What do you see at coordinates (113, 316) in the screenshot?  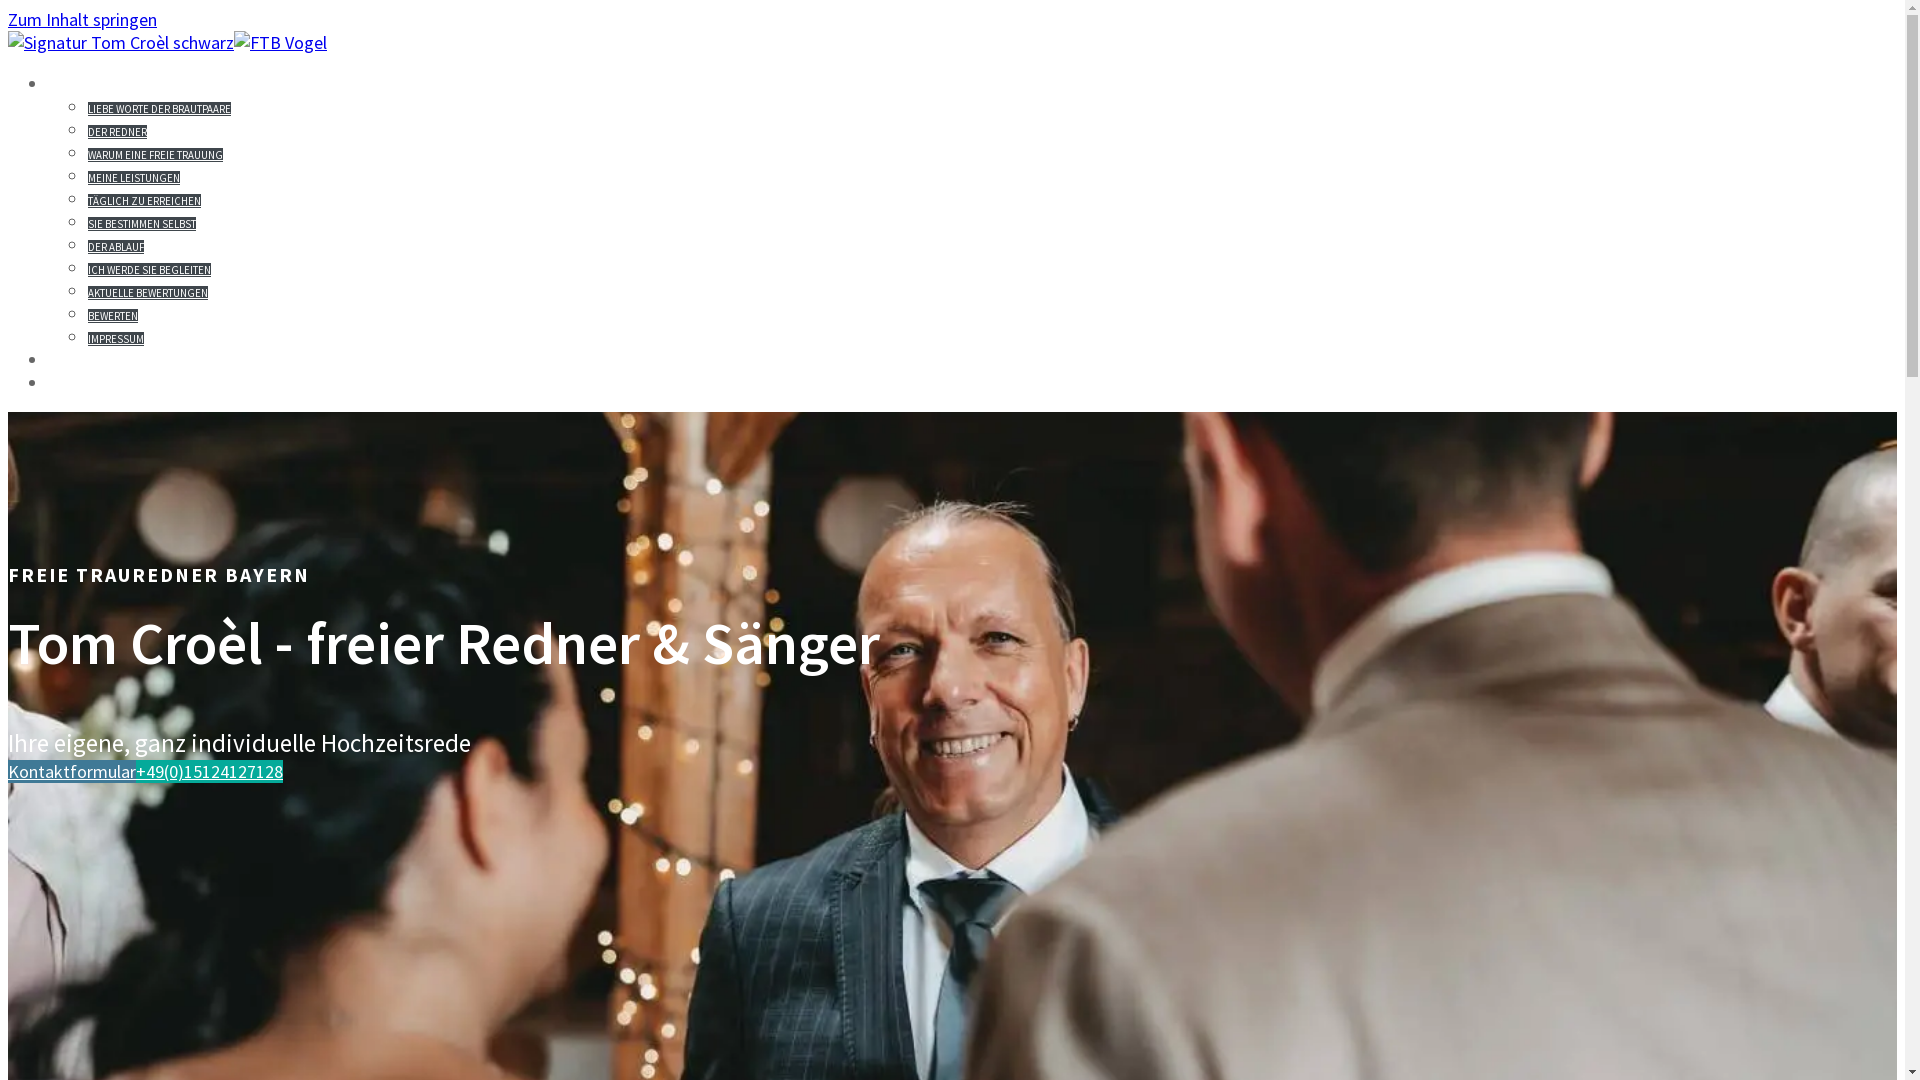 I see `BEWERTEN` at bounding box center [113, 316].